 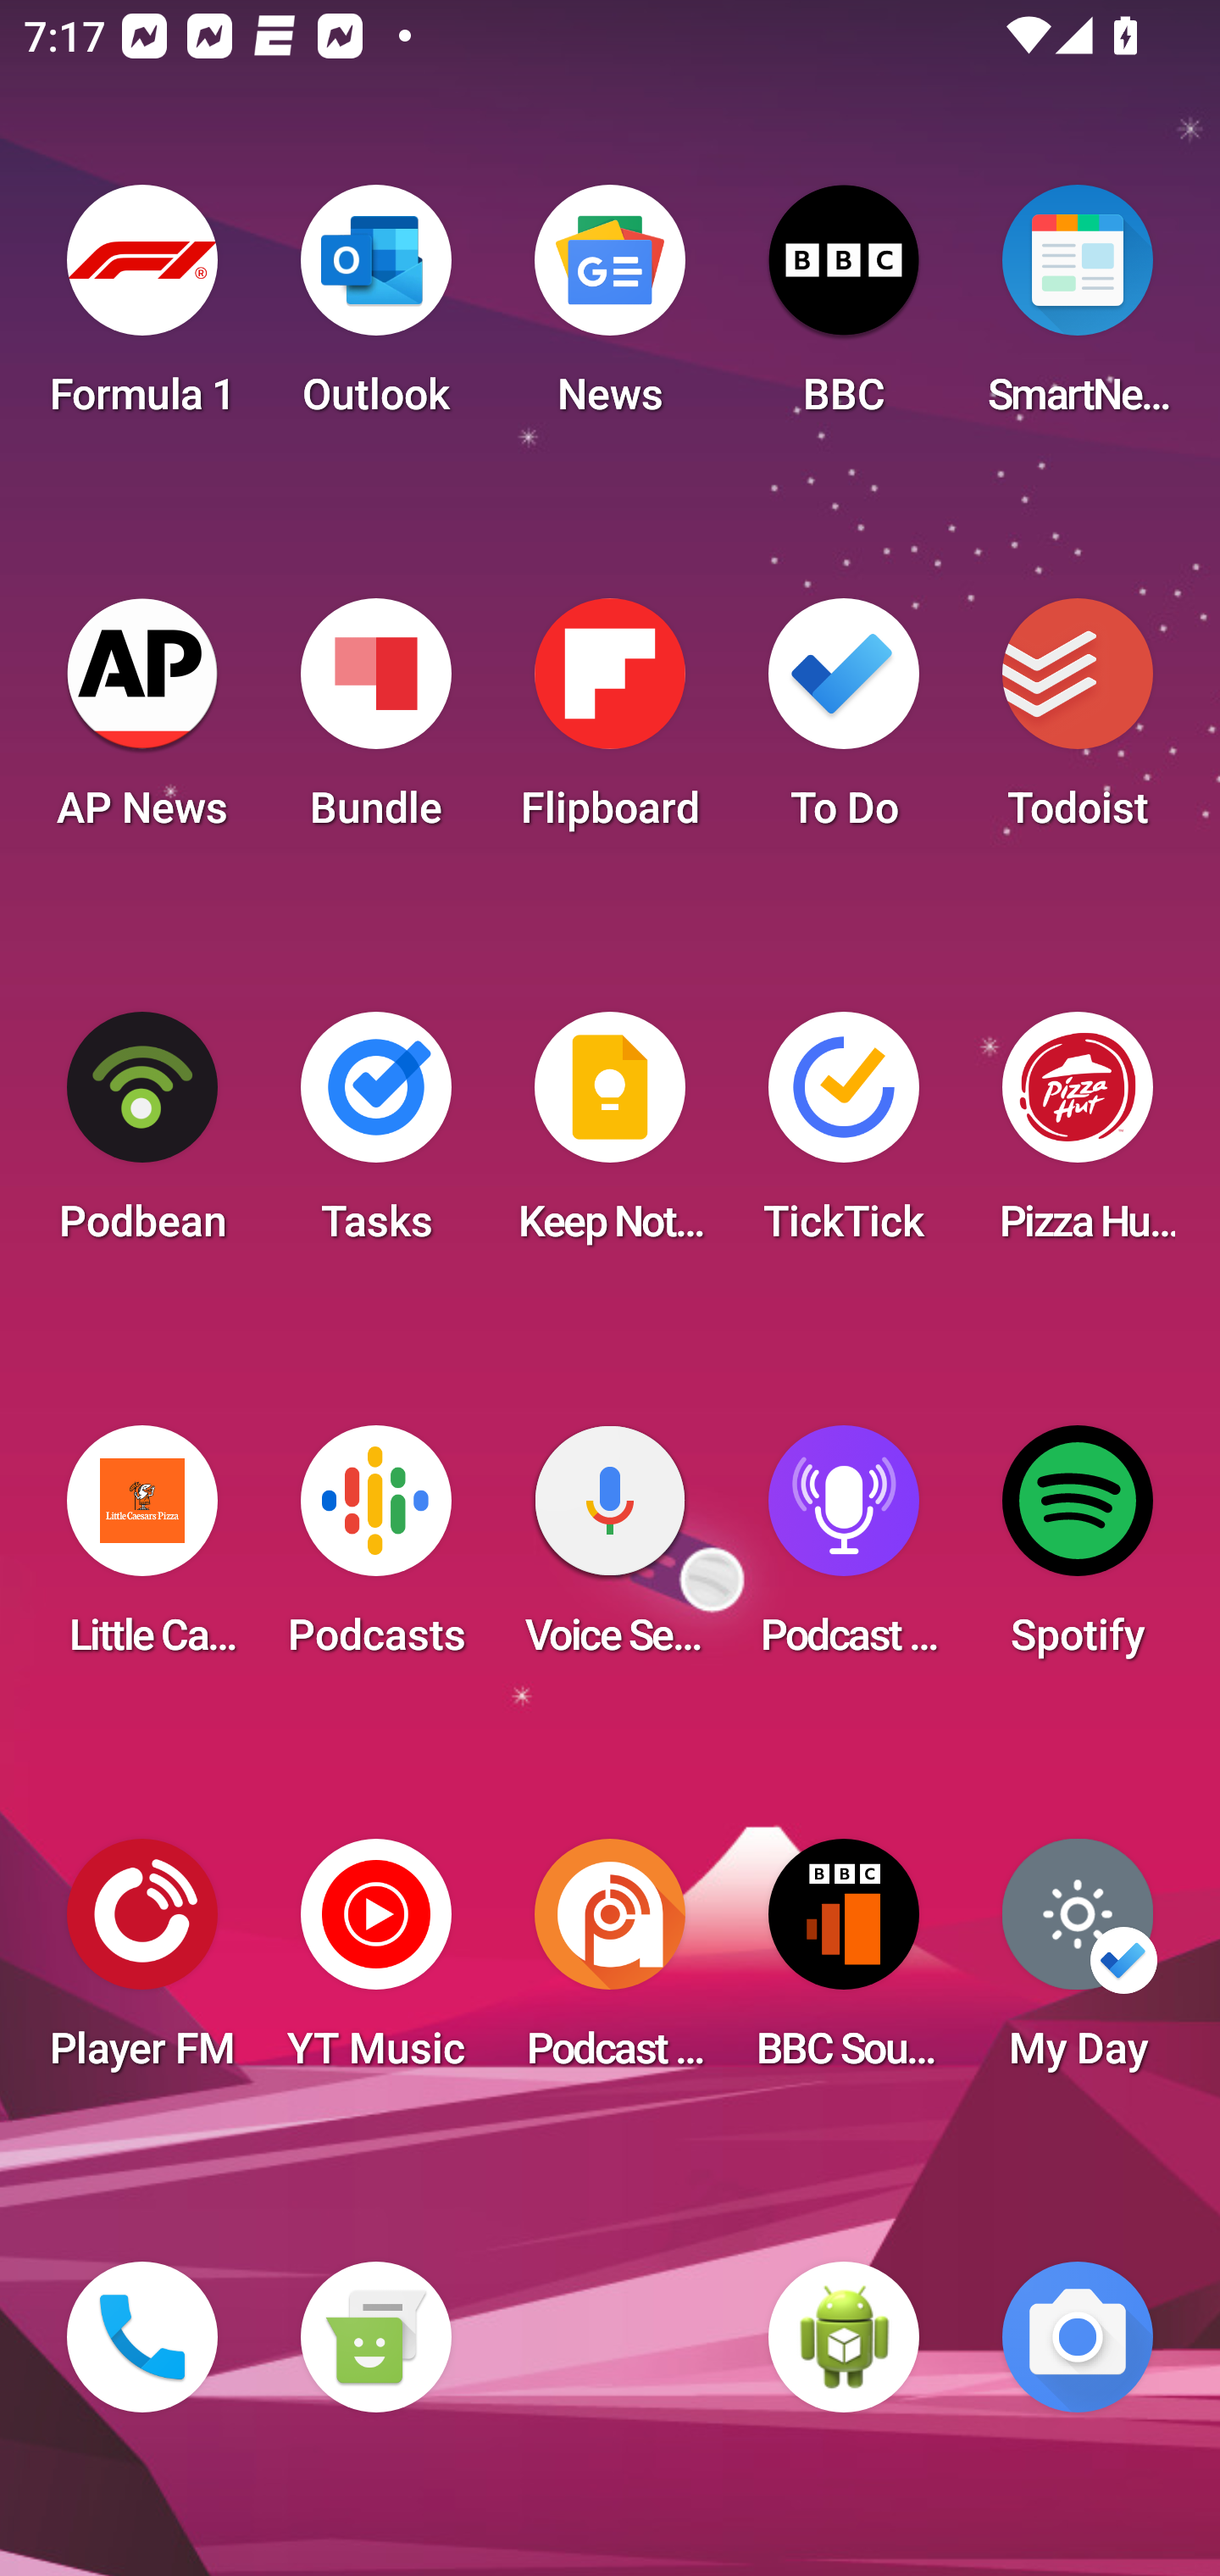 What do you see at coordinates (844, 1964) in the screenshot?
I see `BBC Sounds` at bounding box center [844, 1964].